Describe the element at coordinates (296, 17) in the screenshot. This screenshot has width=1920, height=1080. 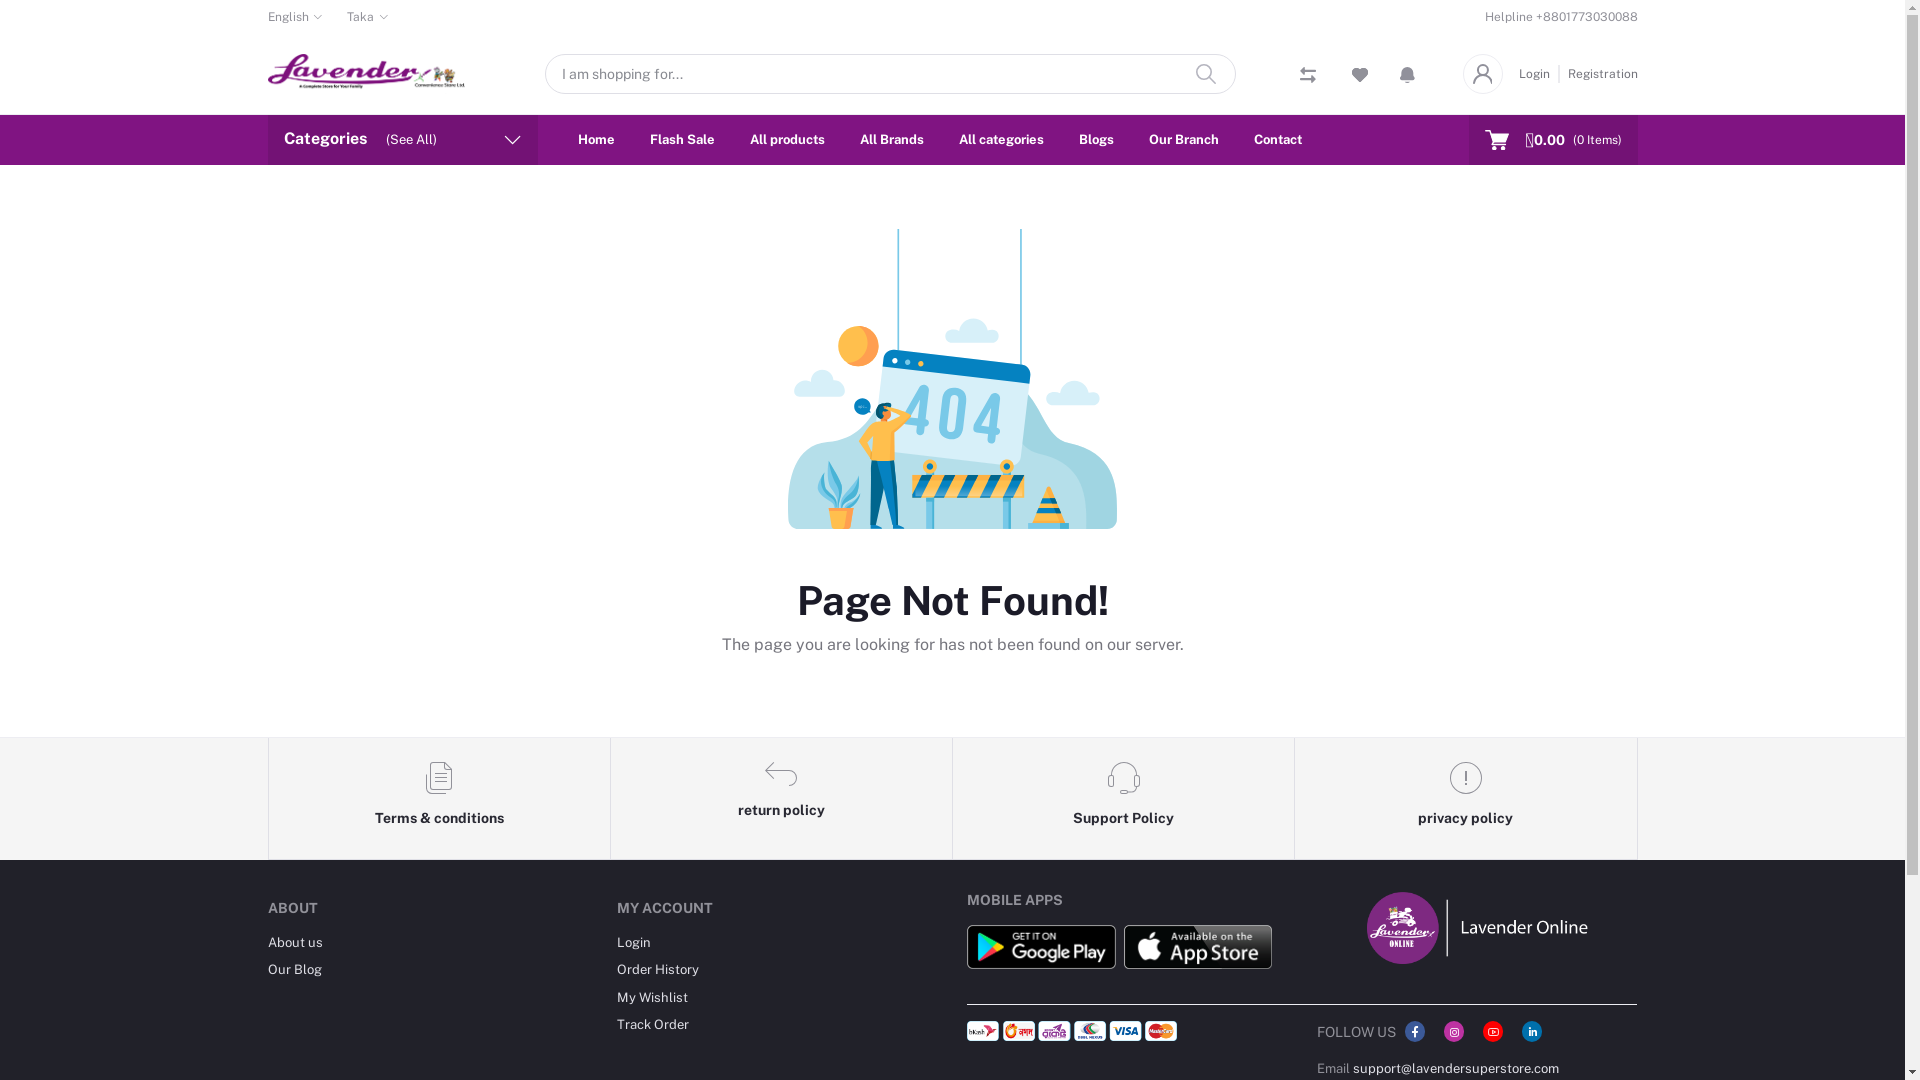
I see `English` at that location.